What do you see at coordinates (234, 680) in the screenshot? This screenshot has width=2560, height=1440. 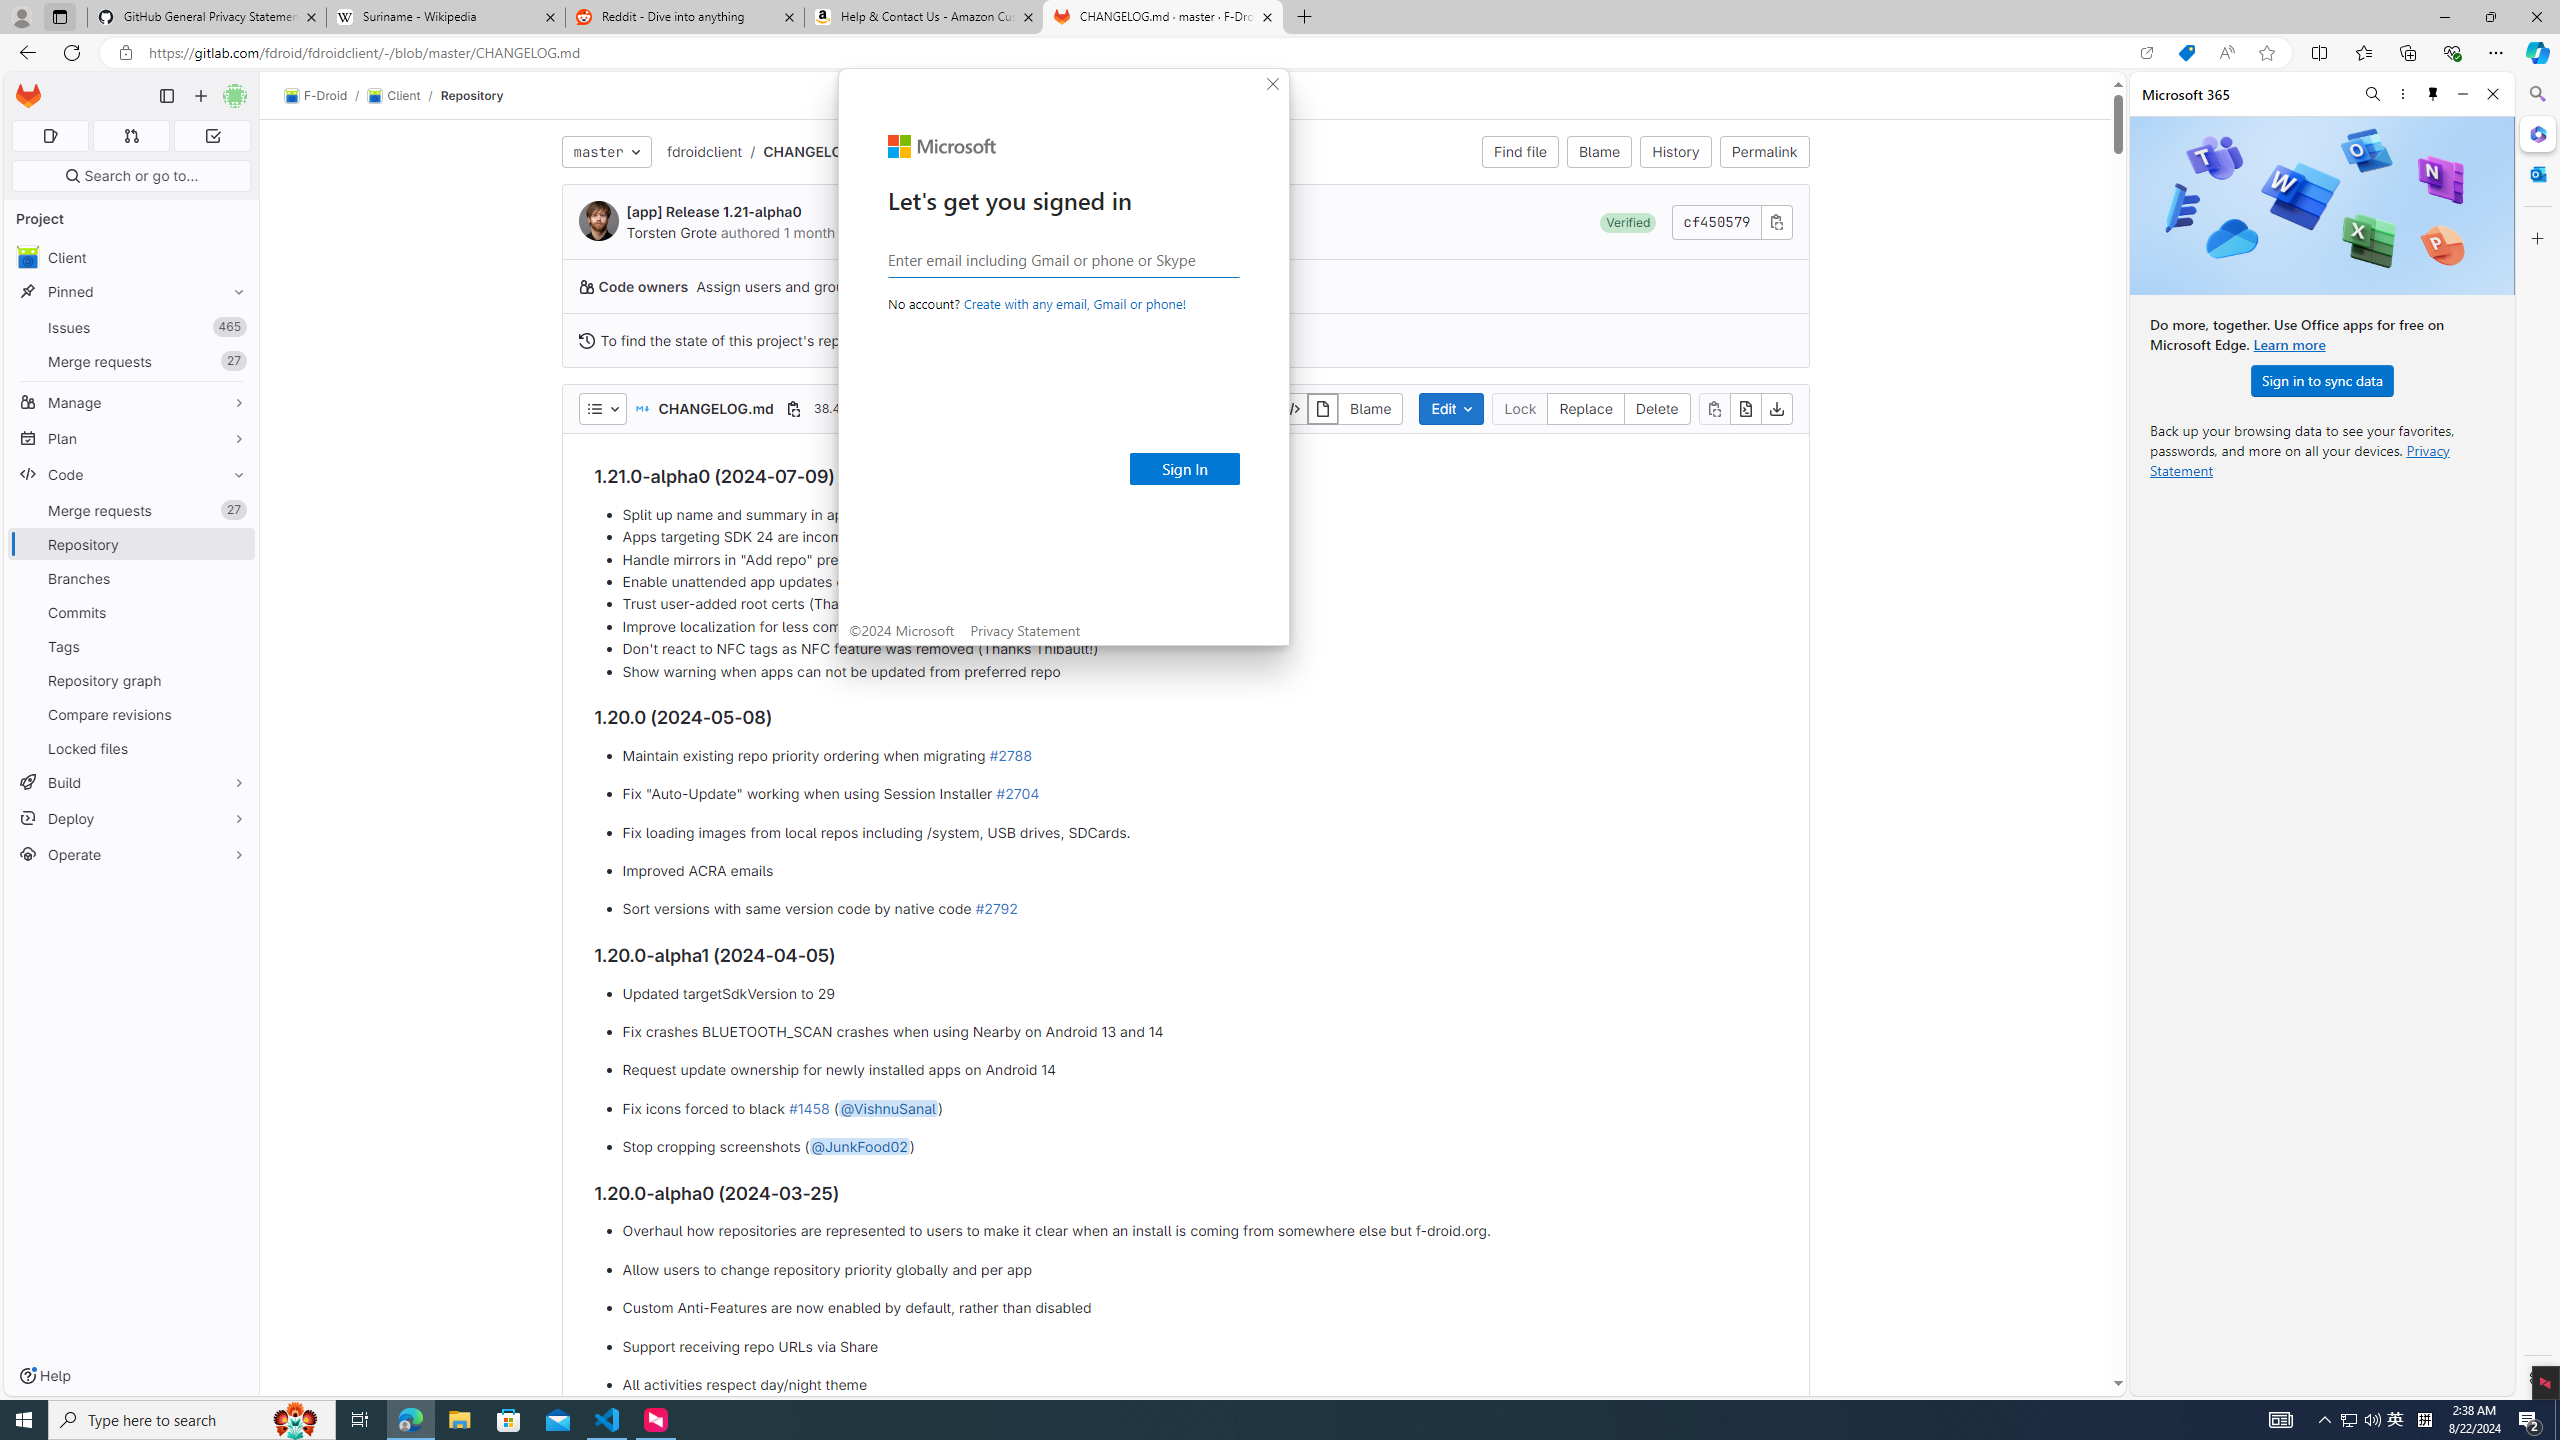 I see `Pin Repository graph` at bounding box center [234, 680].